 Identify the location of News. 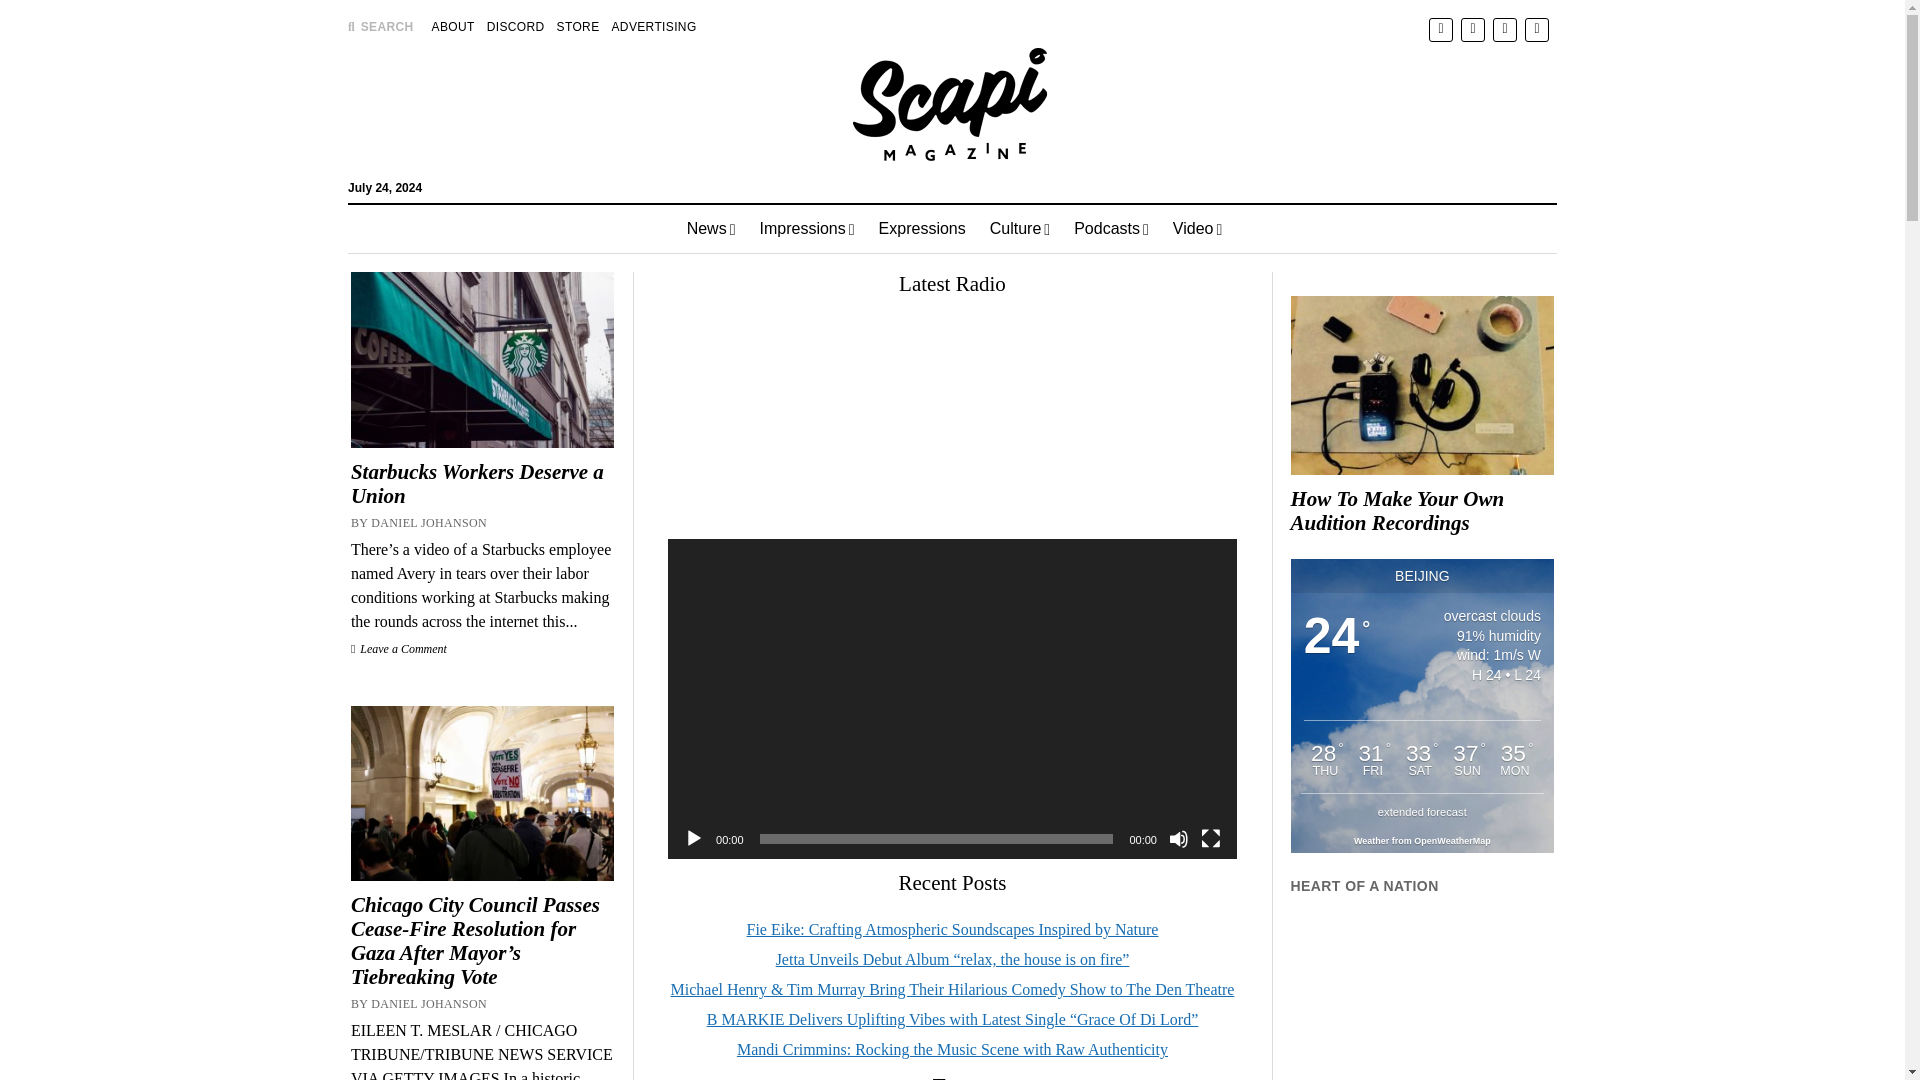
(712, 228).